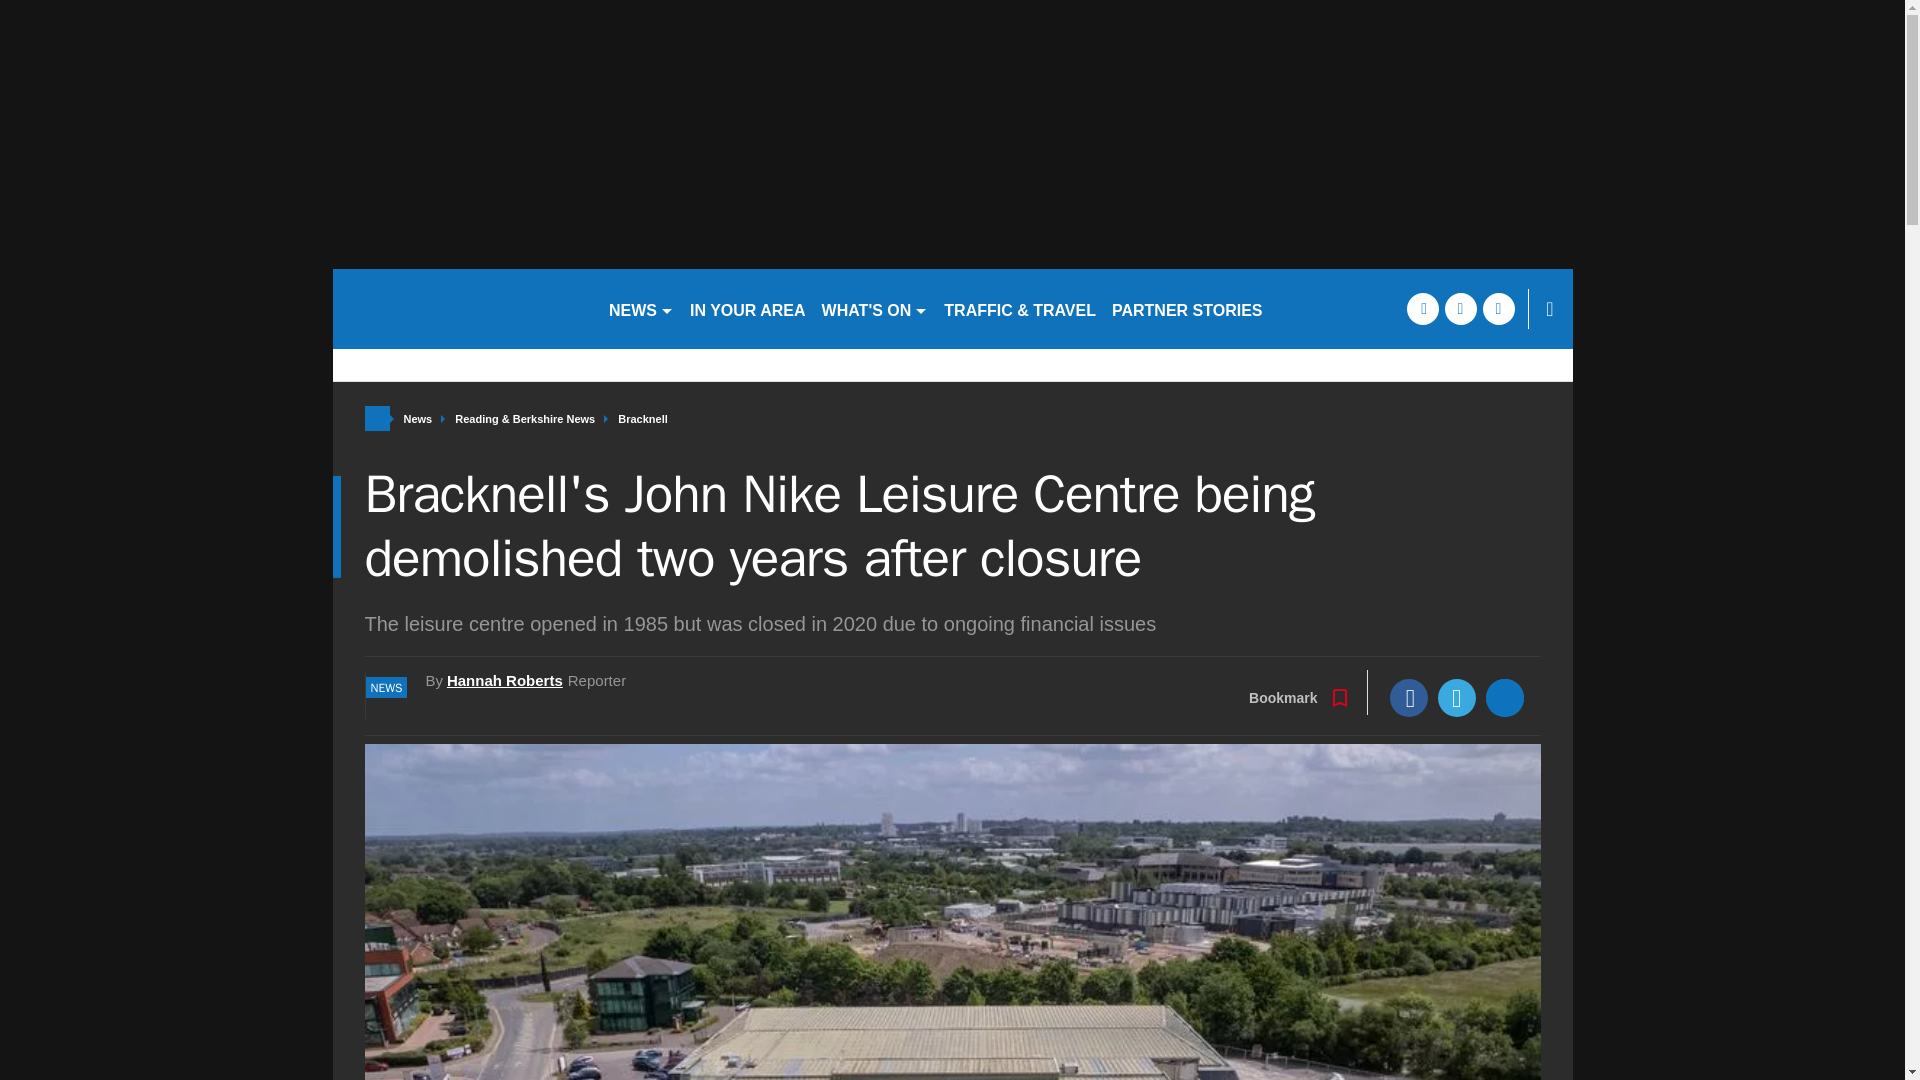 This screenshot has height=1080, width=1920. I want to click on Facebook, so click(1409, 698).